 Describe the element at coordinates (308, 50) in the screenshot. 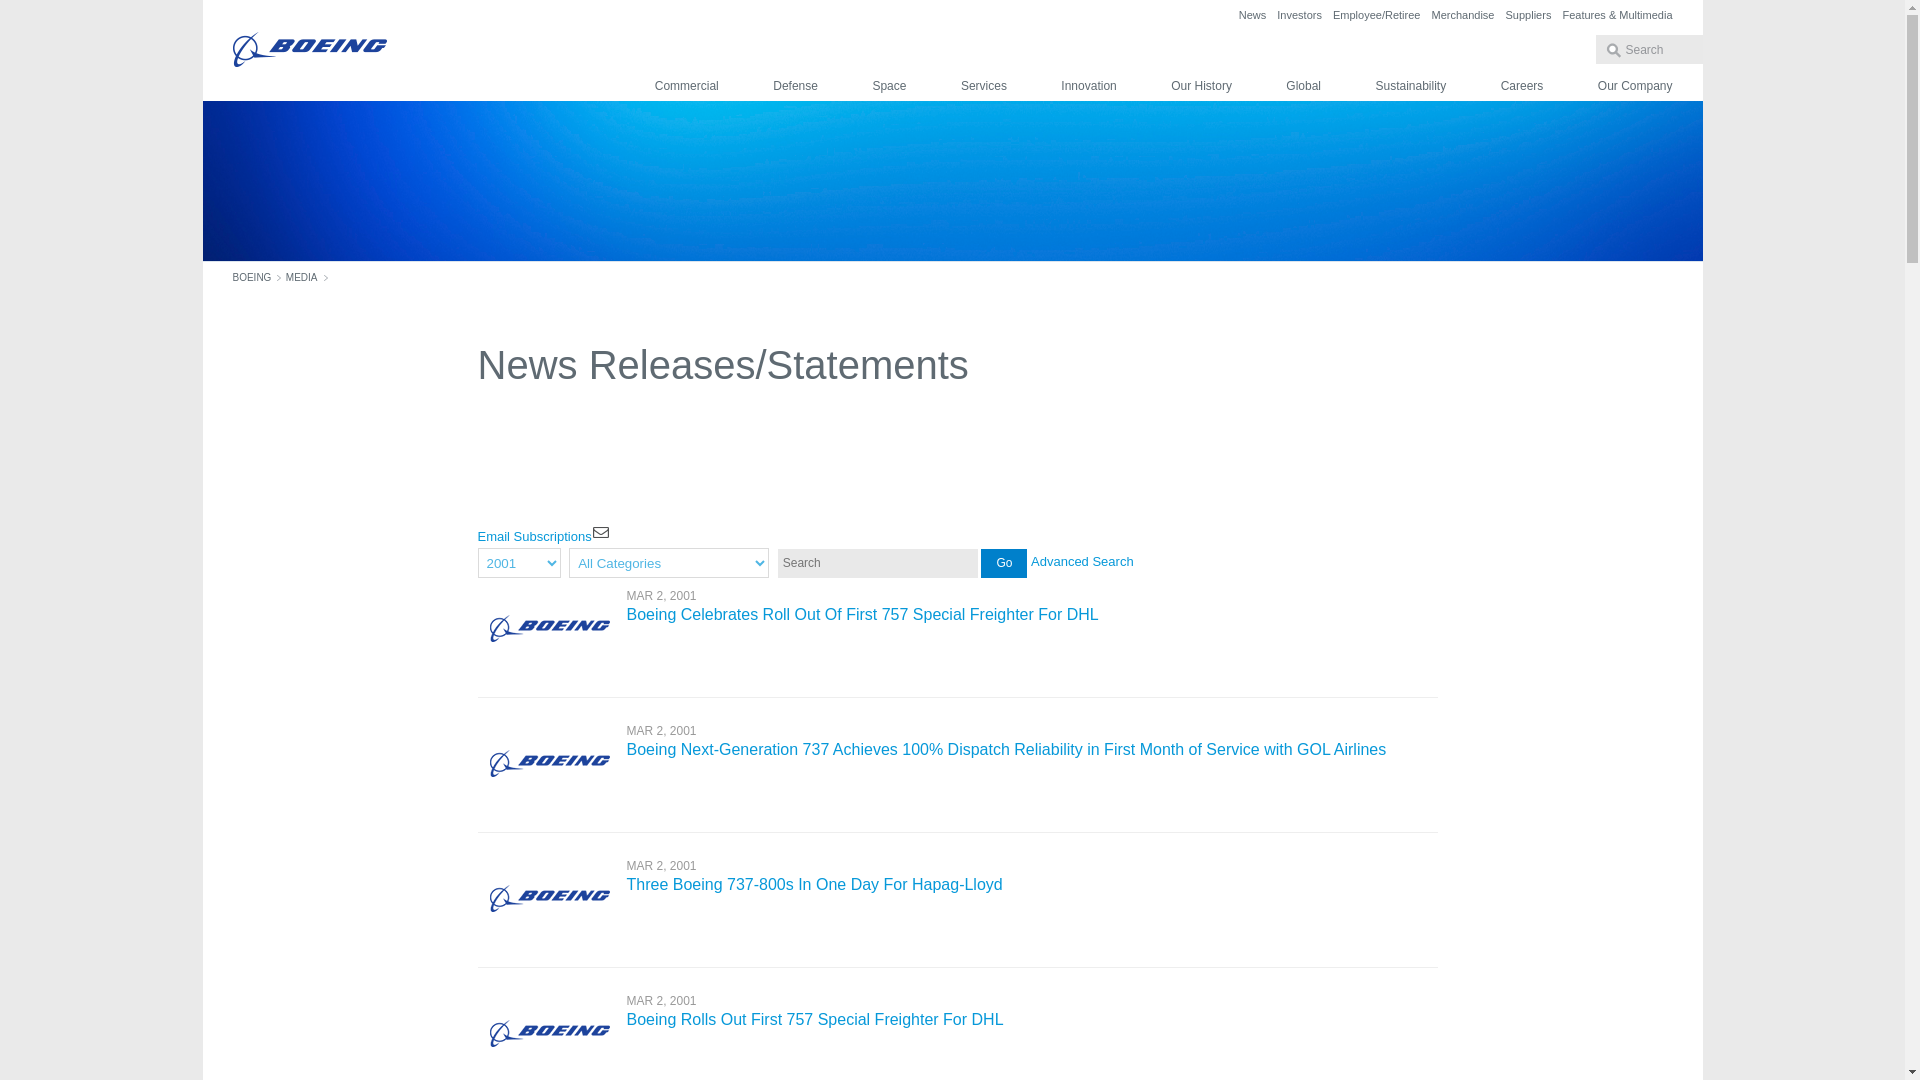

I see `Boeing` at that location.